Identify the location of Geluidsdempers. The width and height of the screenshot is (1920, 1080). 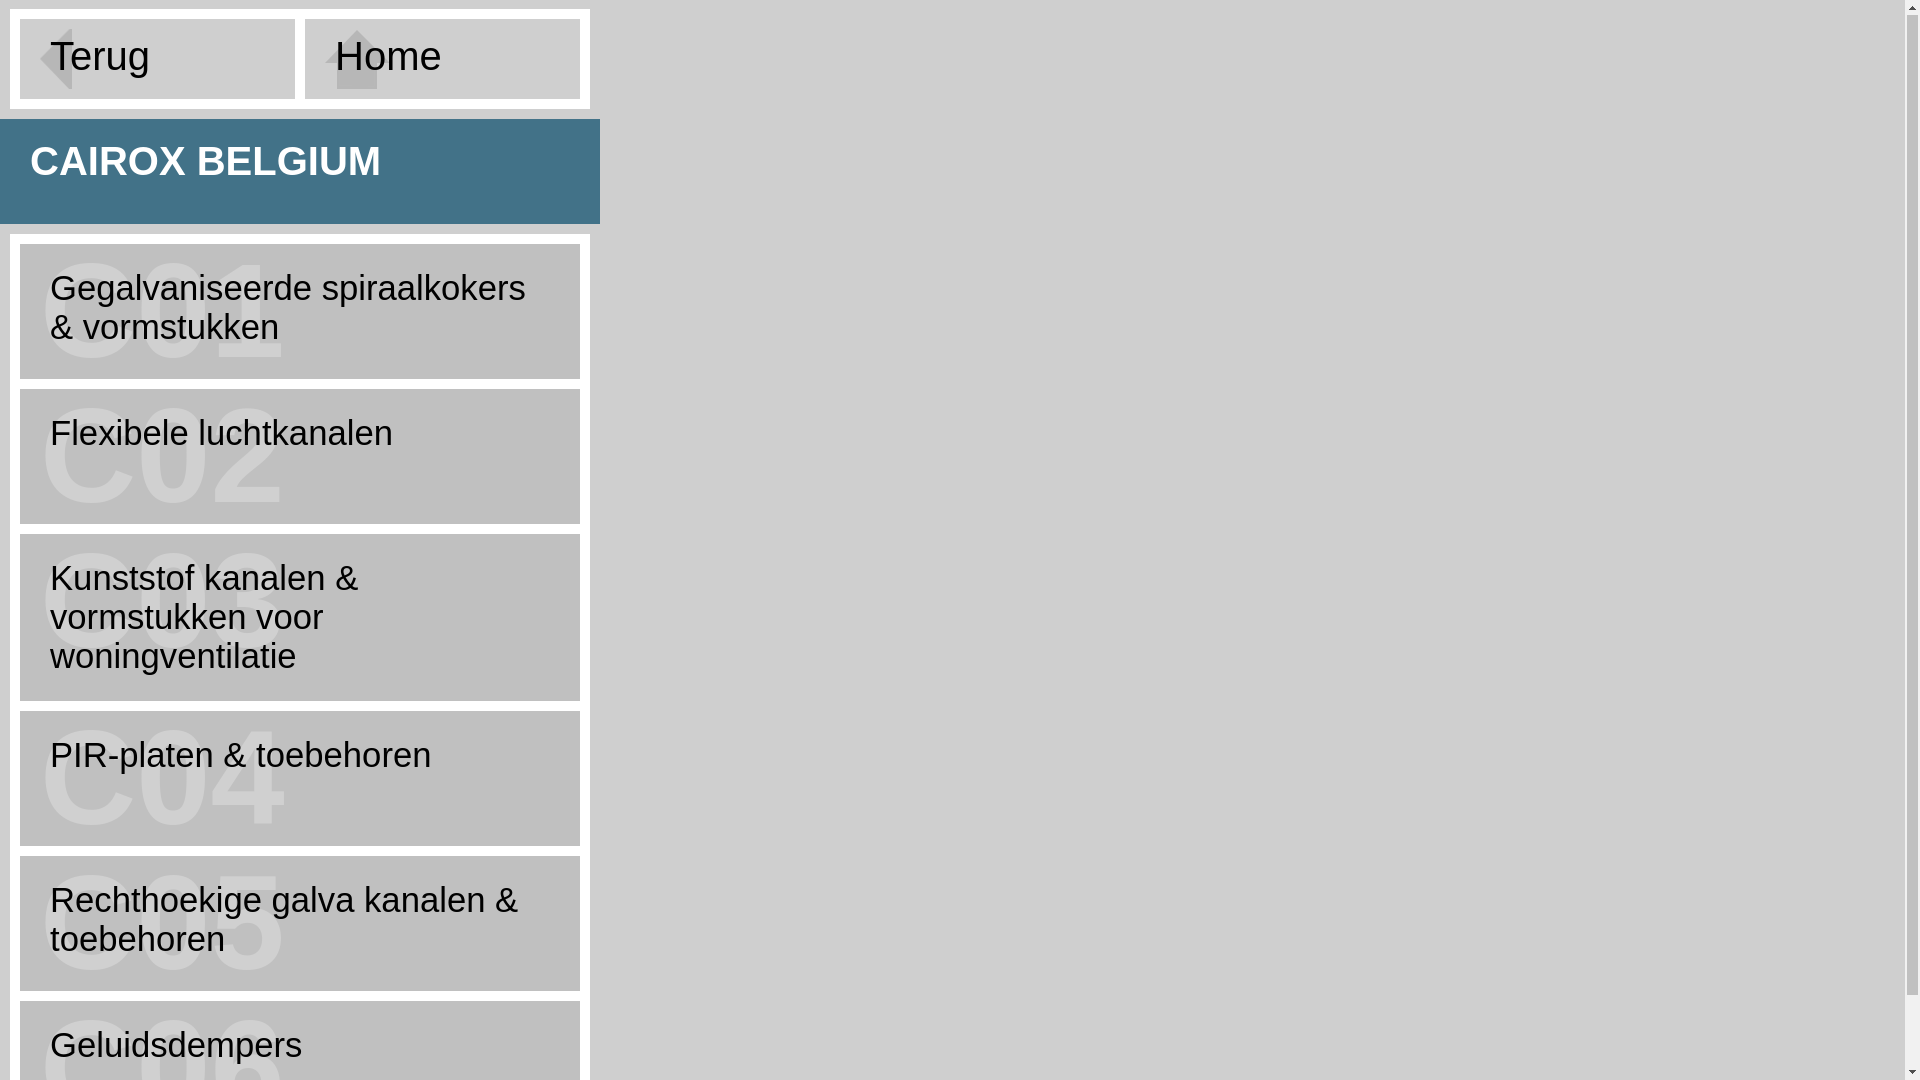
(300, 1046).